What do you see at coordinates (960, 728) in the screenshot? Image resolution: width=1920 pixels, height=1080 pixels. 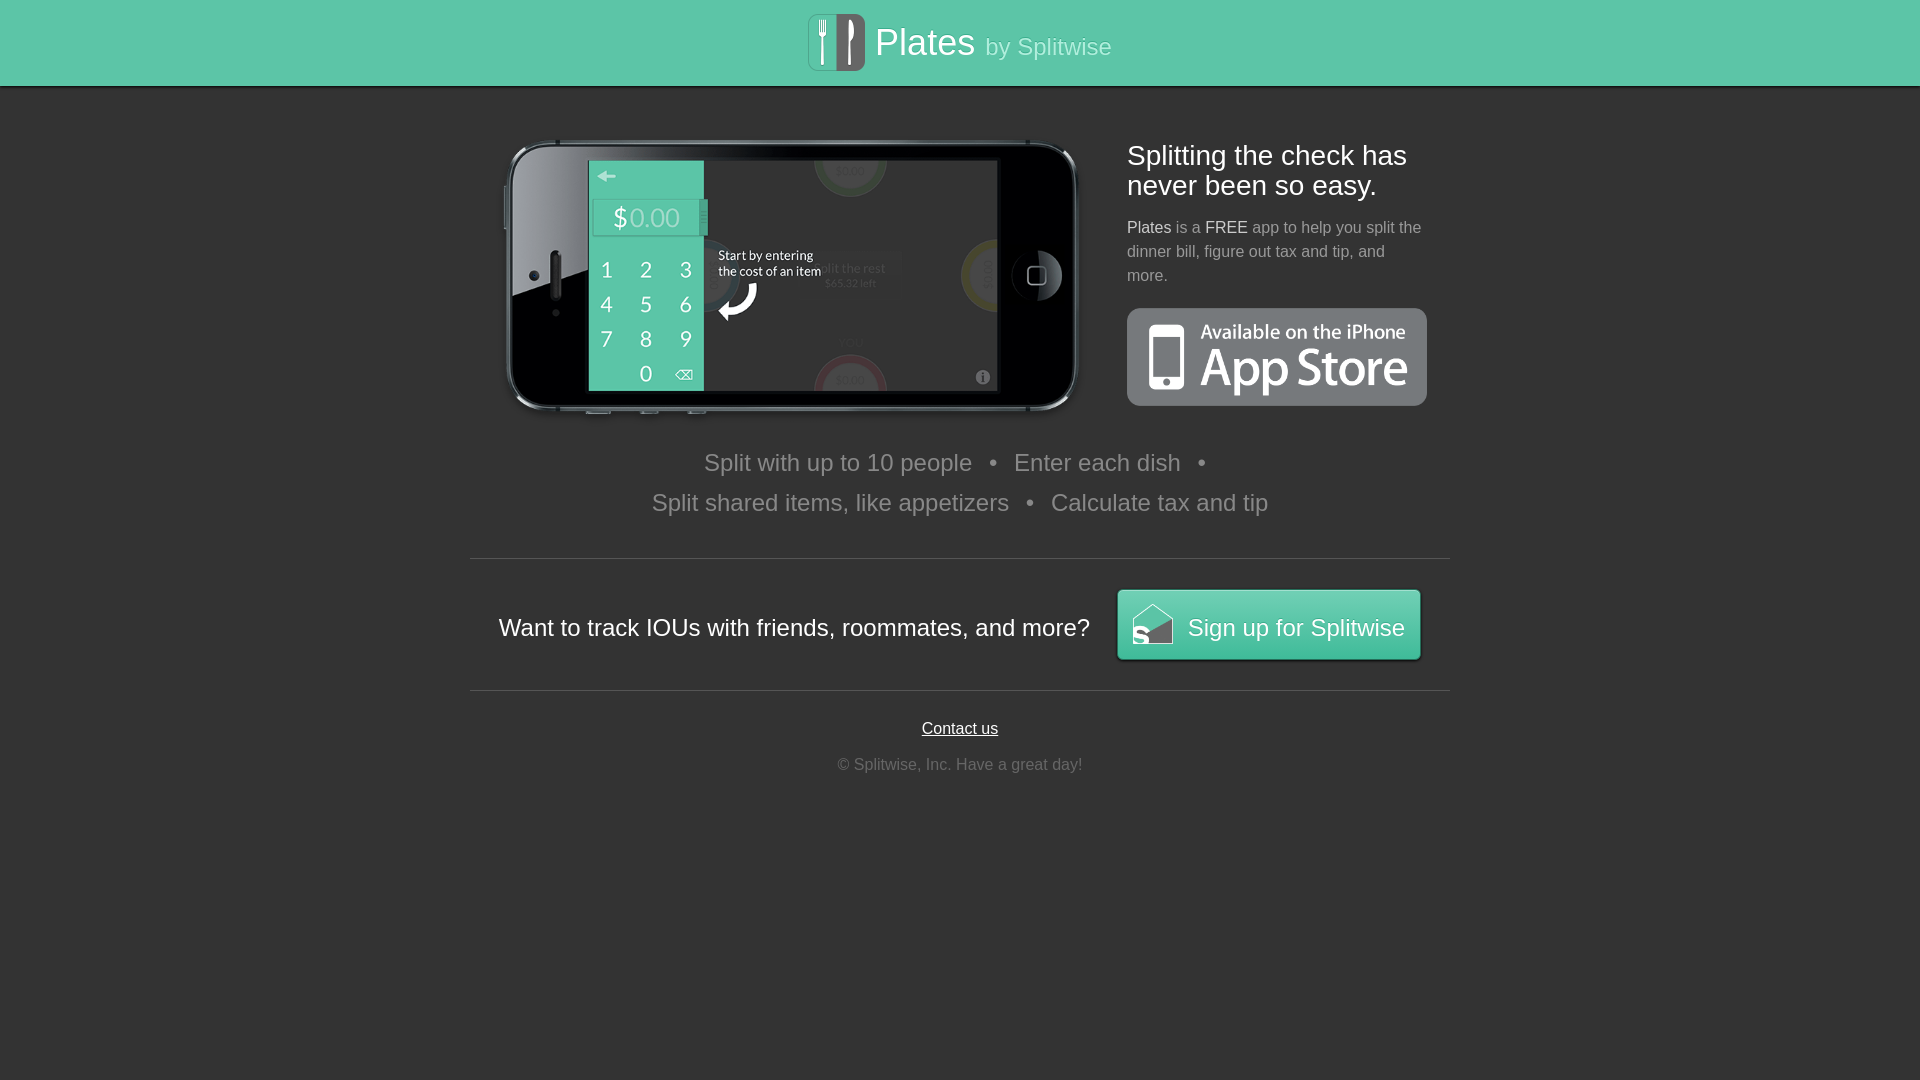 I see `Contact us` at bounding box center [960, 728].